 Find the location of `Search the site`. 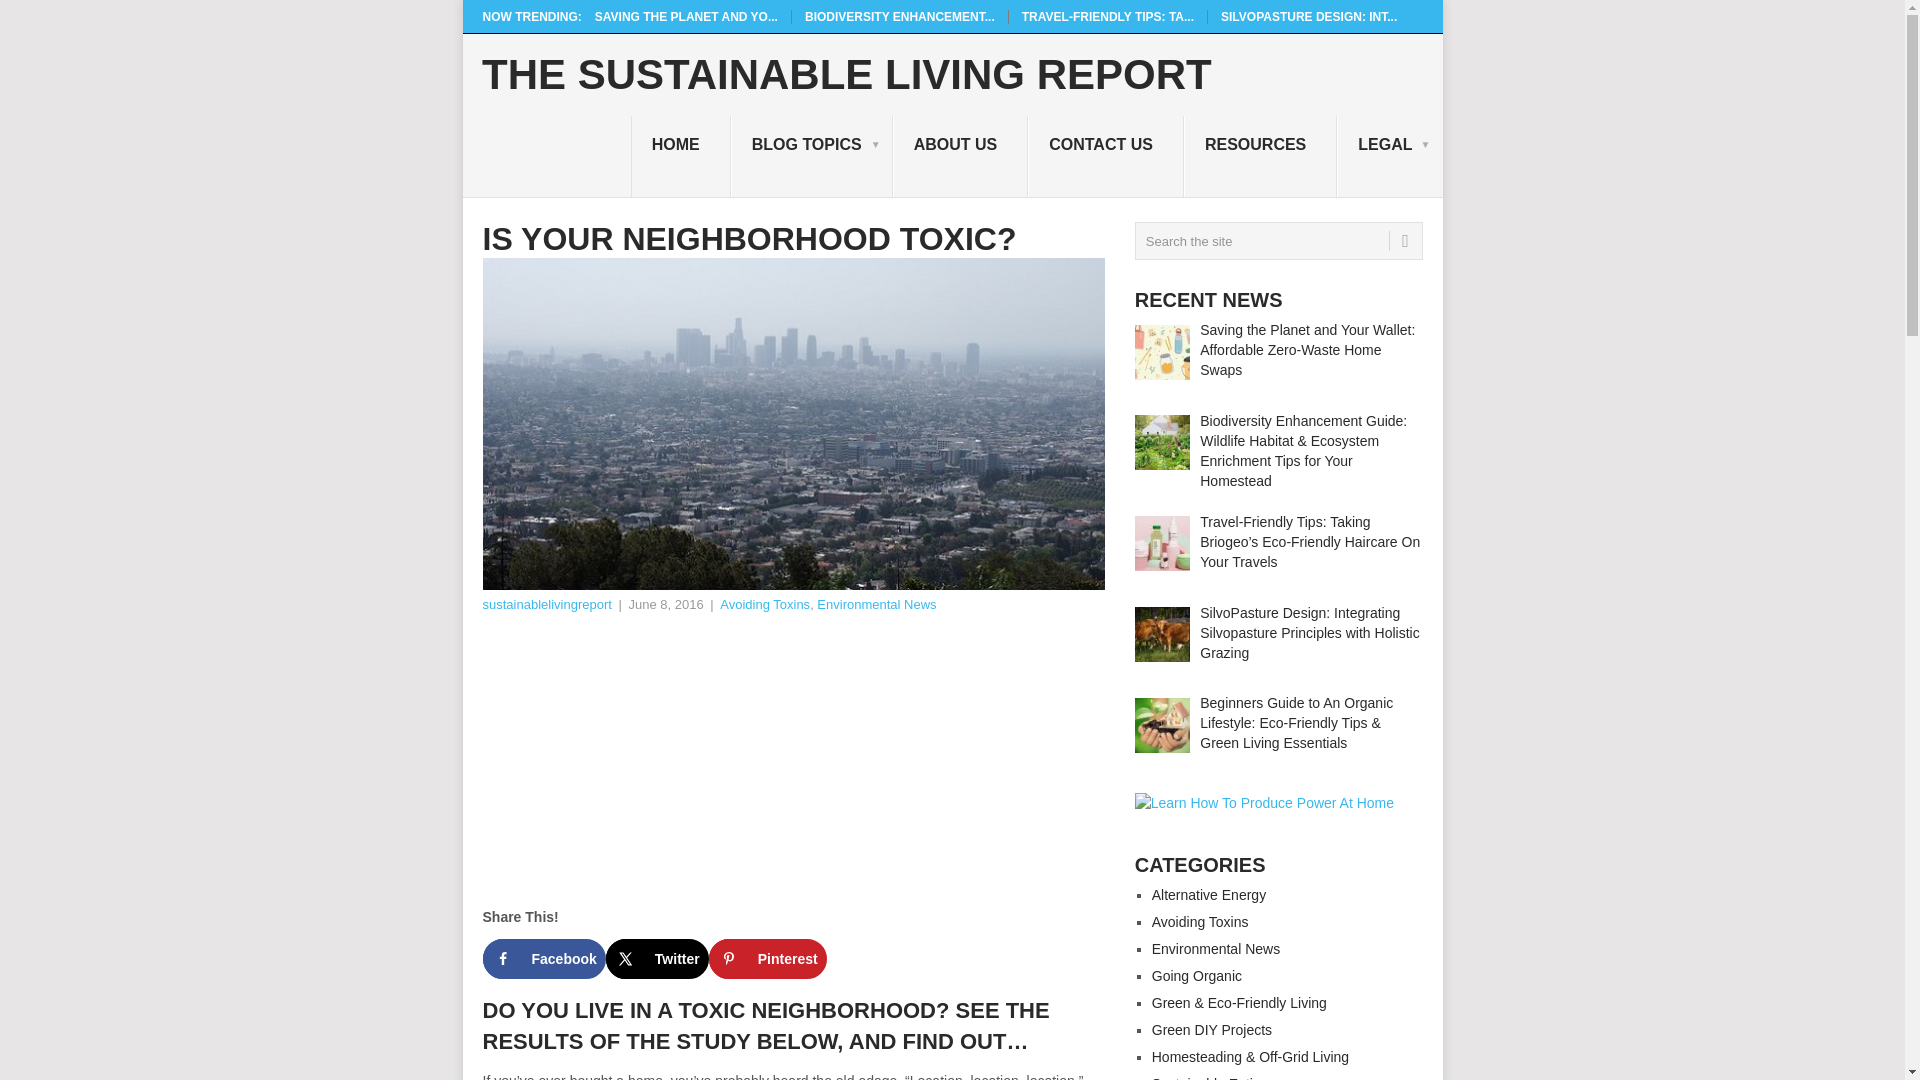

Search the site is located at coordinates (1278, 241).